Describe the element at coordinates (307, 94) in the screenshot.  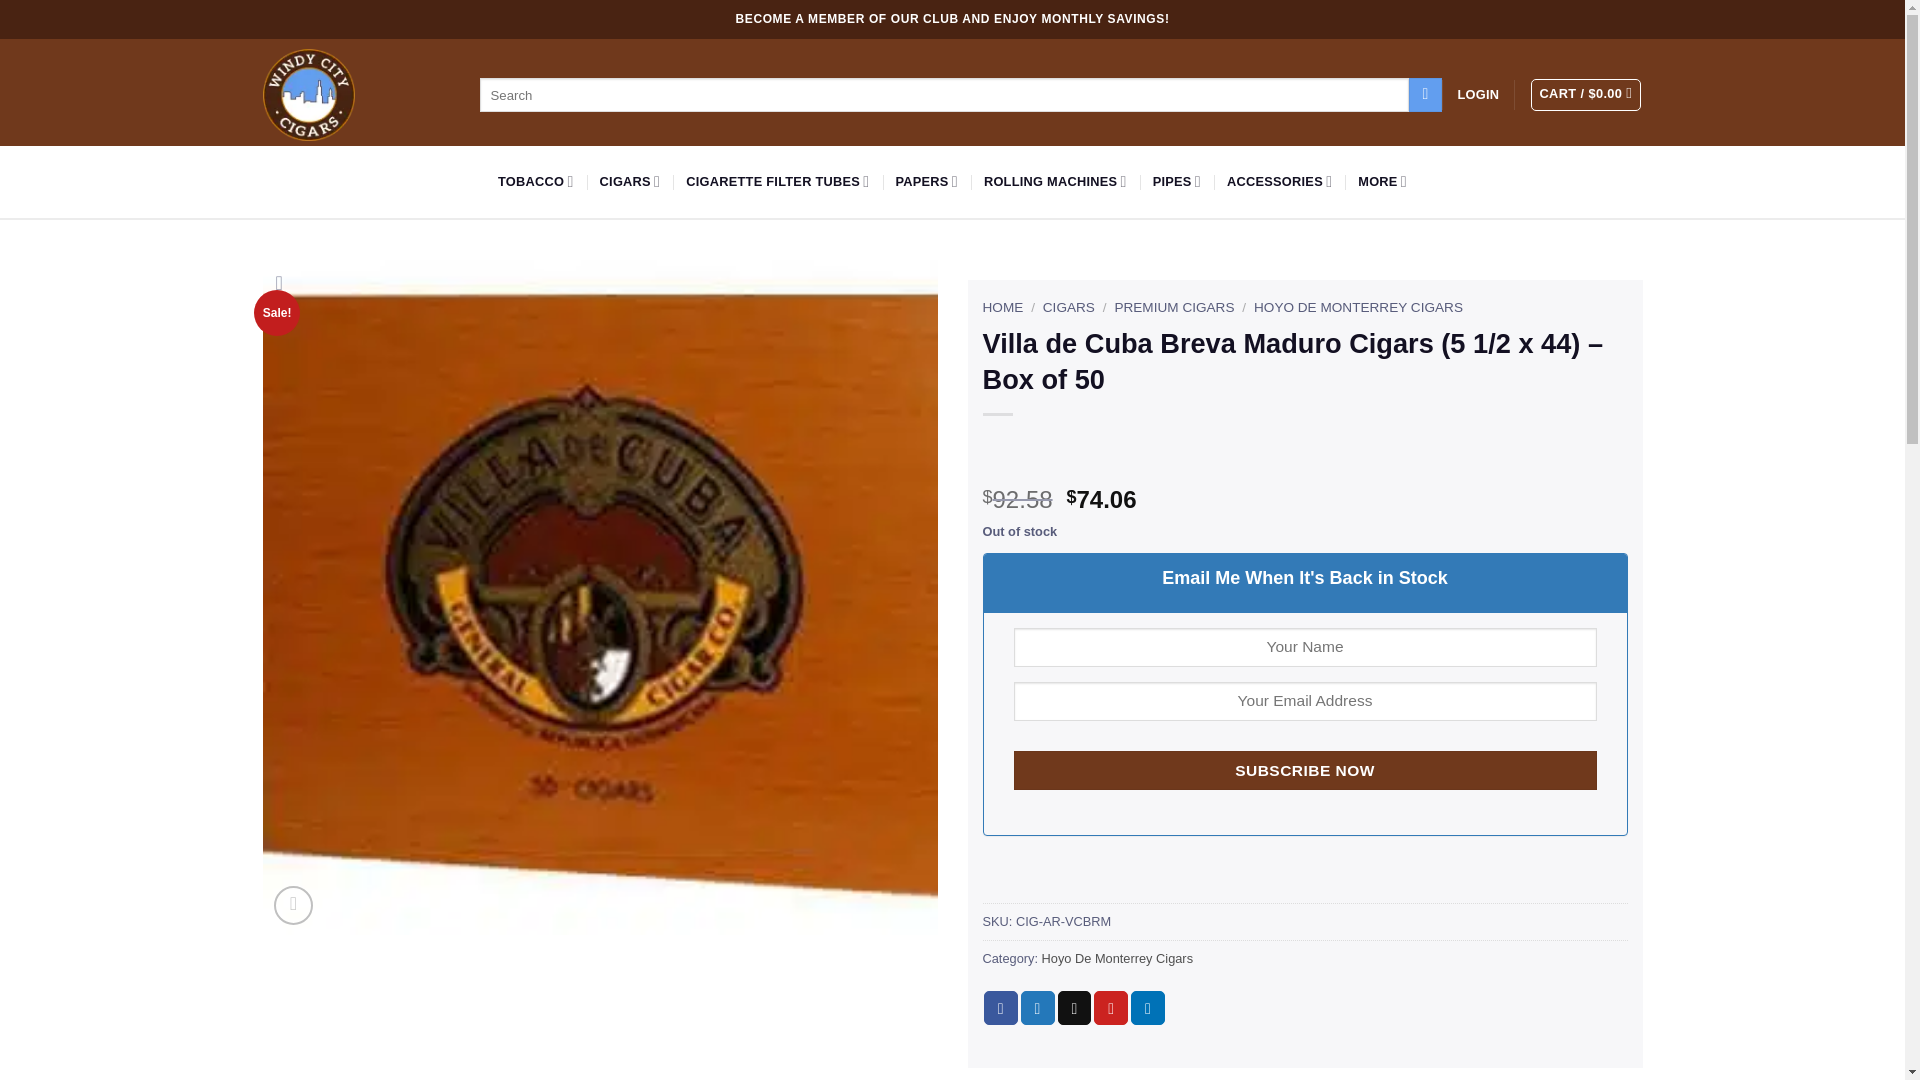
I see `Windy City Cigars` at that location.